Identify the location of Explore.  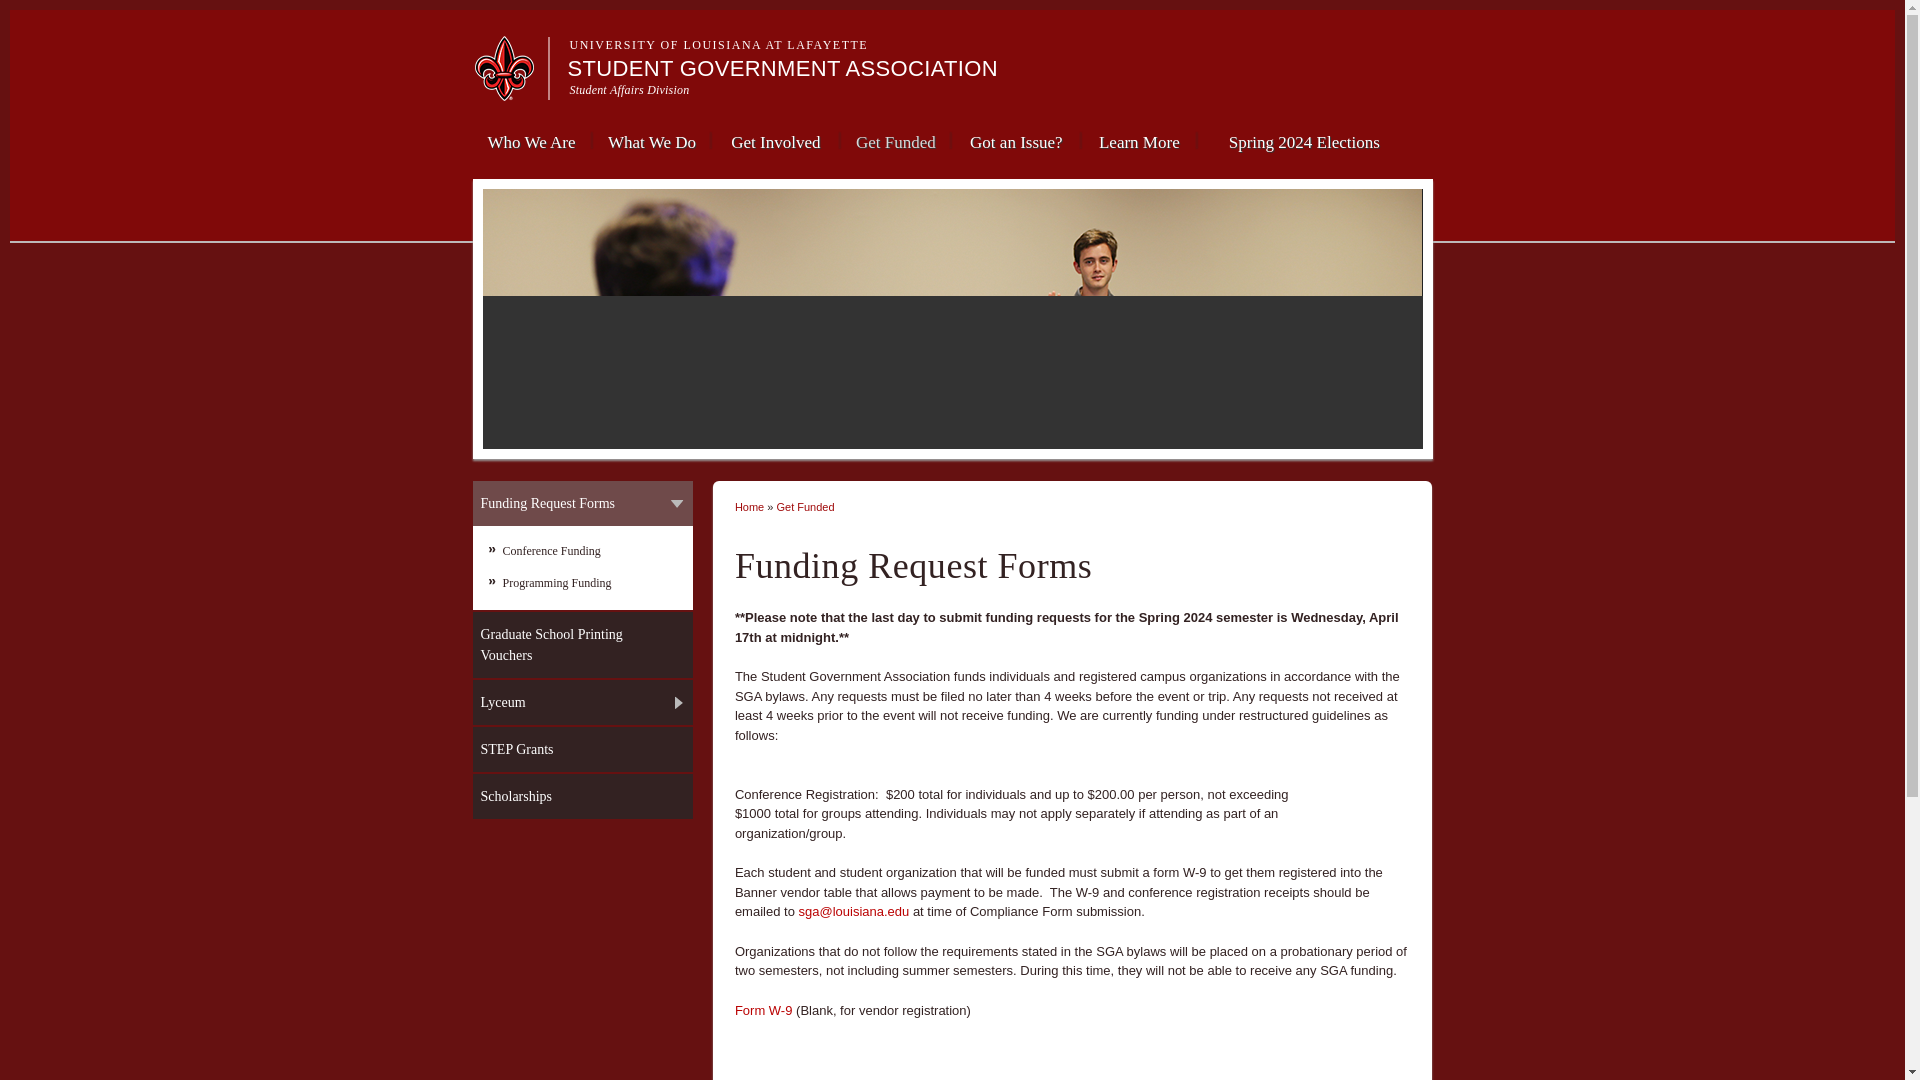
(1383, 26).